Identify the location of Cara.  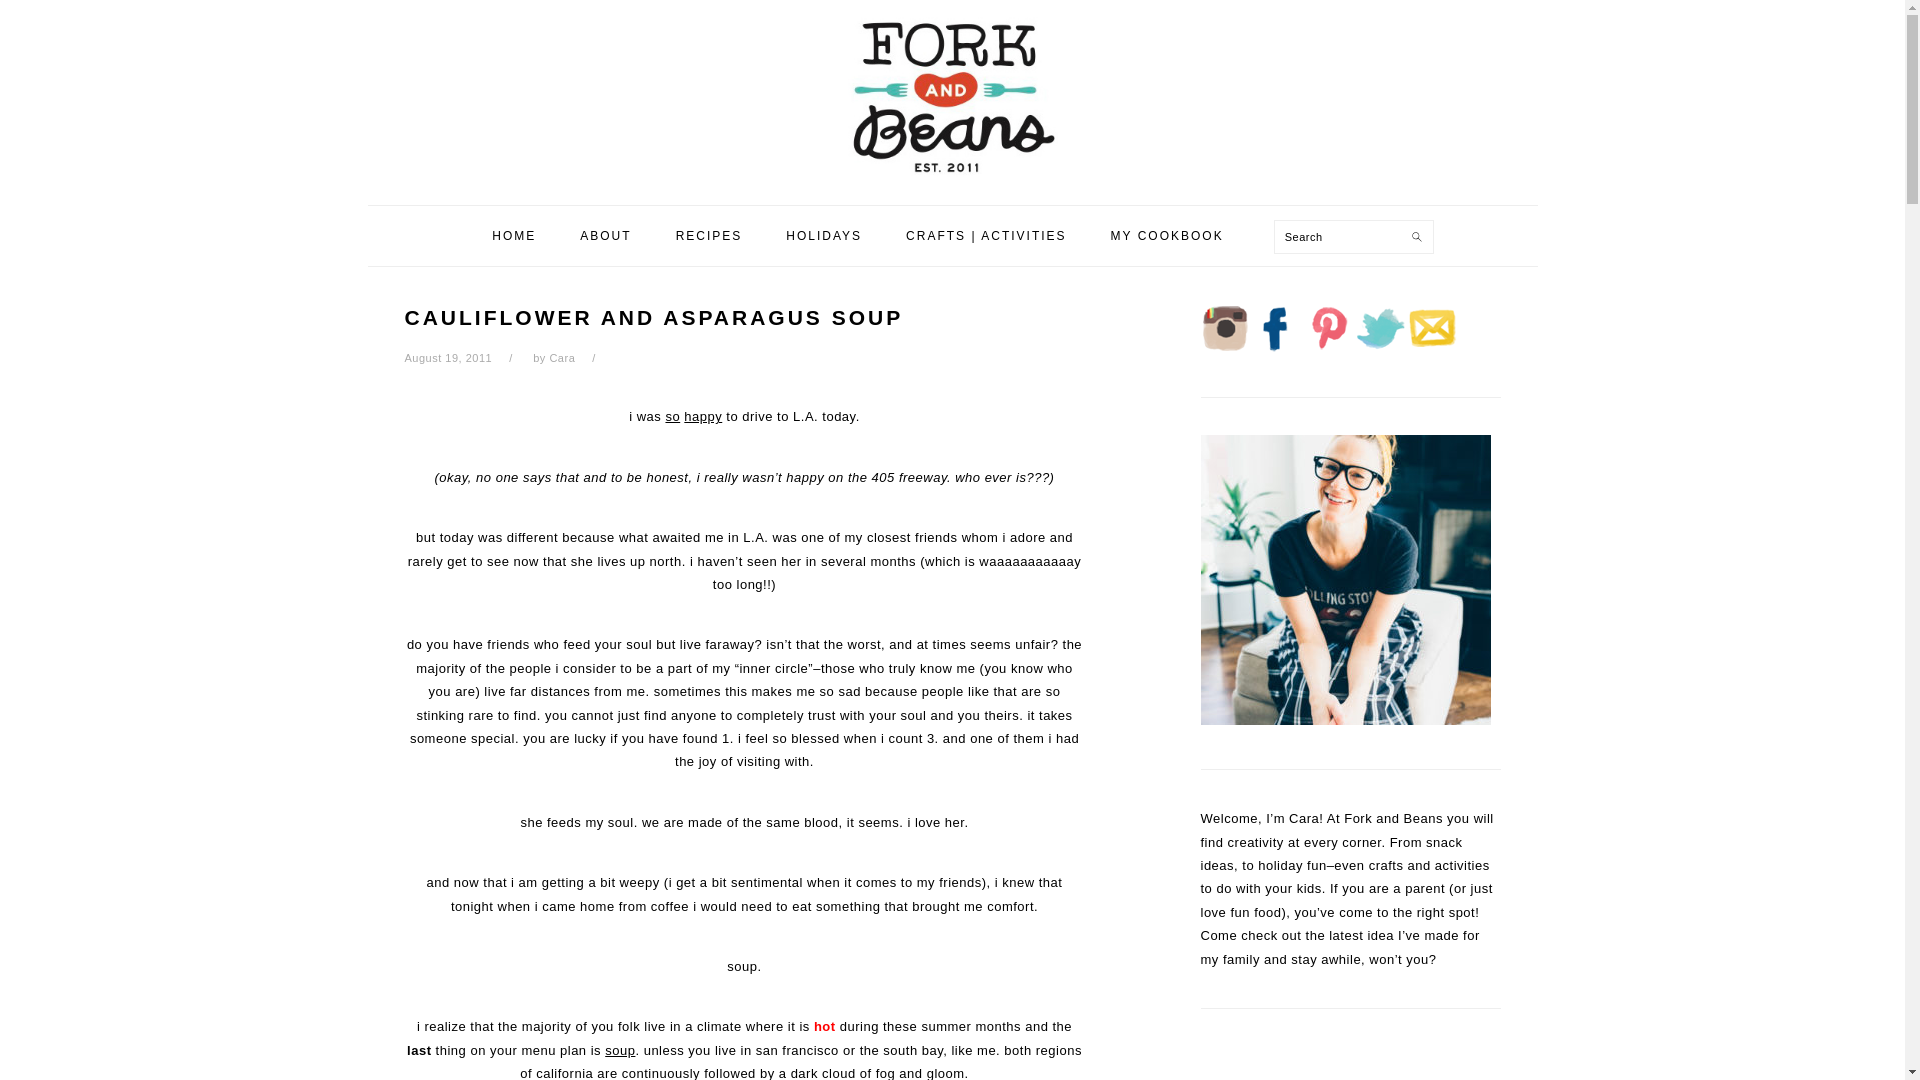
(562, 358).